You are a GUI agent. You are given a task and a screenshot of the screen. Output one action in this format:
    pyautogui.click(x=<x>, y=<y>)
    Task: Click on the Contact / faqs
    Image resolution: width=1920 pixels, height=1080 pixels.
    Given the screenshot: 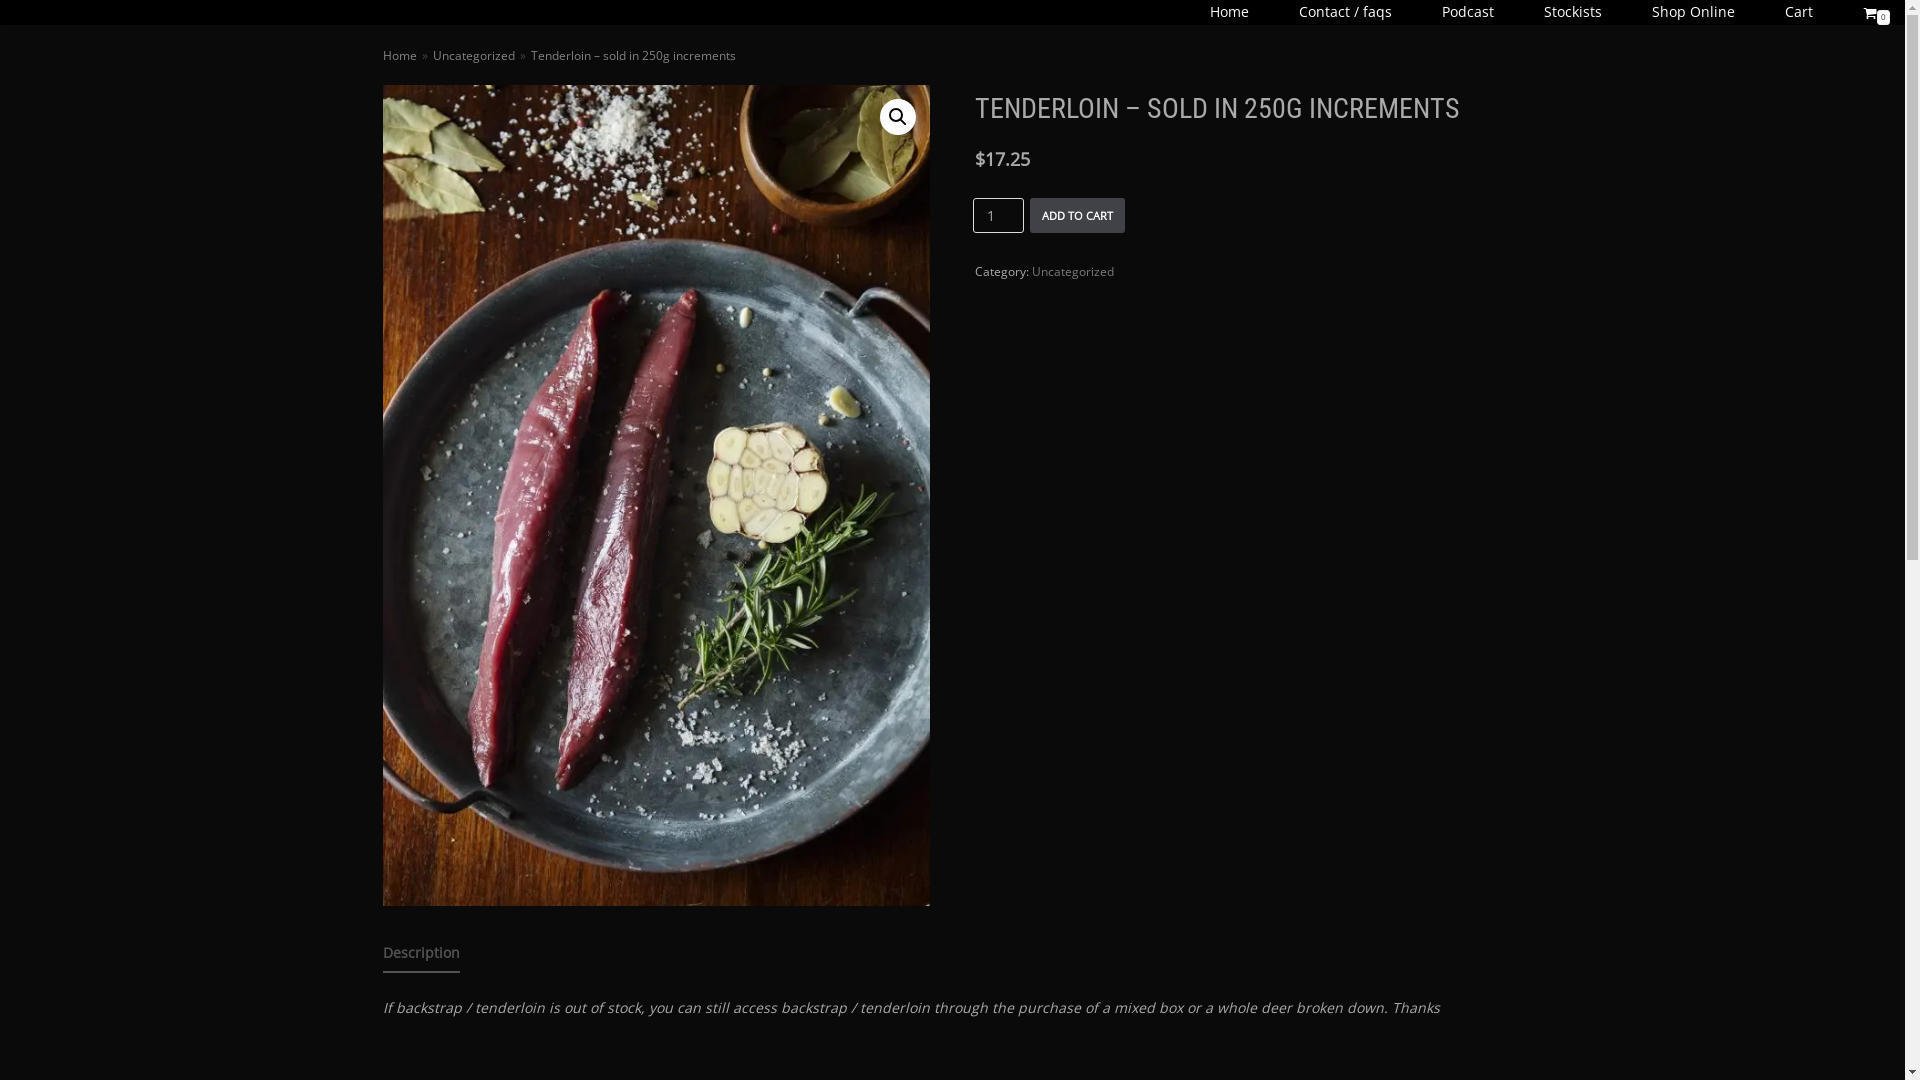 What is the action you would take?
    pyautogui.click(x=1346, y=12)
    